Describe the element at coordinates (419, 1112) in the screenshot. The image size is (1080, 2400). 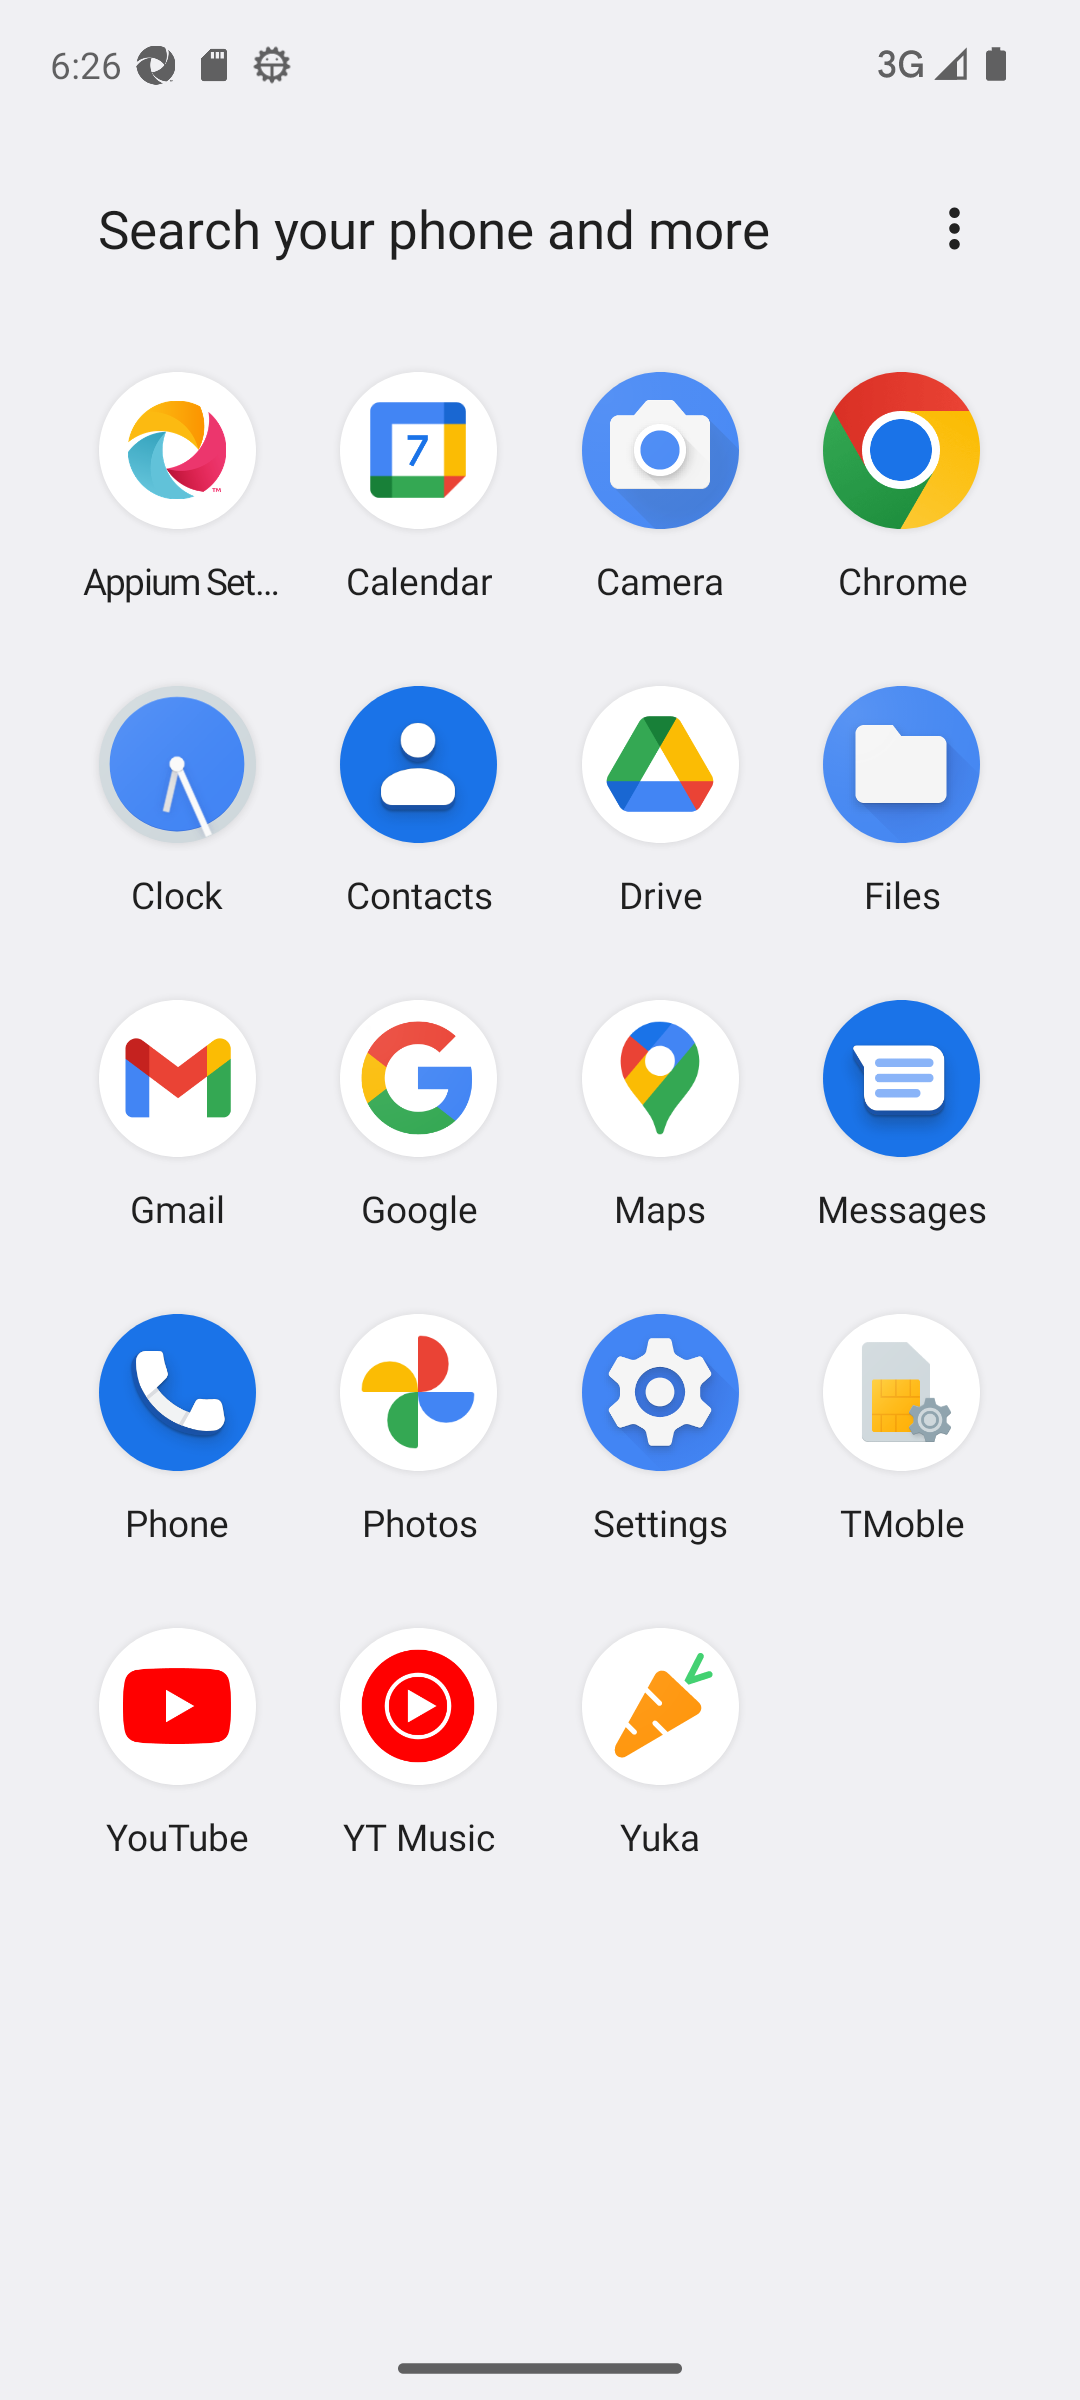
I see `Google` at that location.